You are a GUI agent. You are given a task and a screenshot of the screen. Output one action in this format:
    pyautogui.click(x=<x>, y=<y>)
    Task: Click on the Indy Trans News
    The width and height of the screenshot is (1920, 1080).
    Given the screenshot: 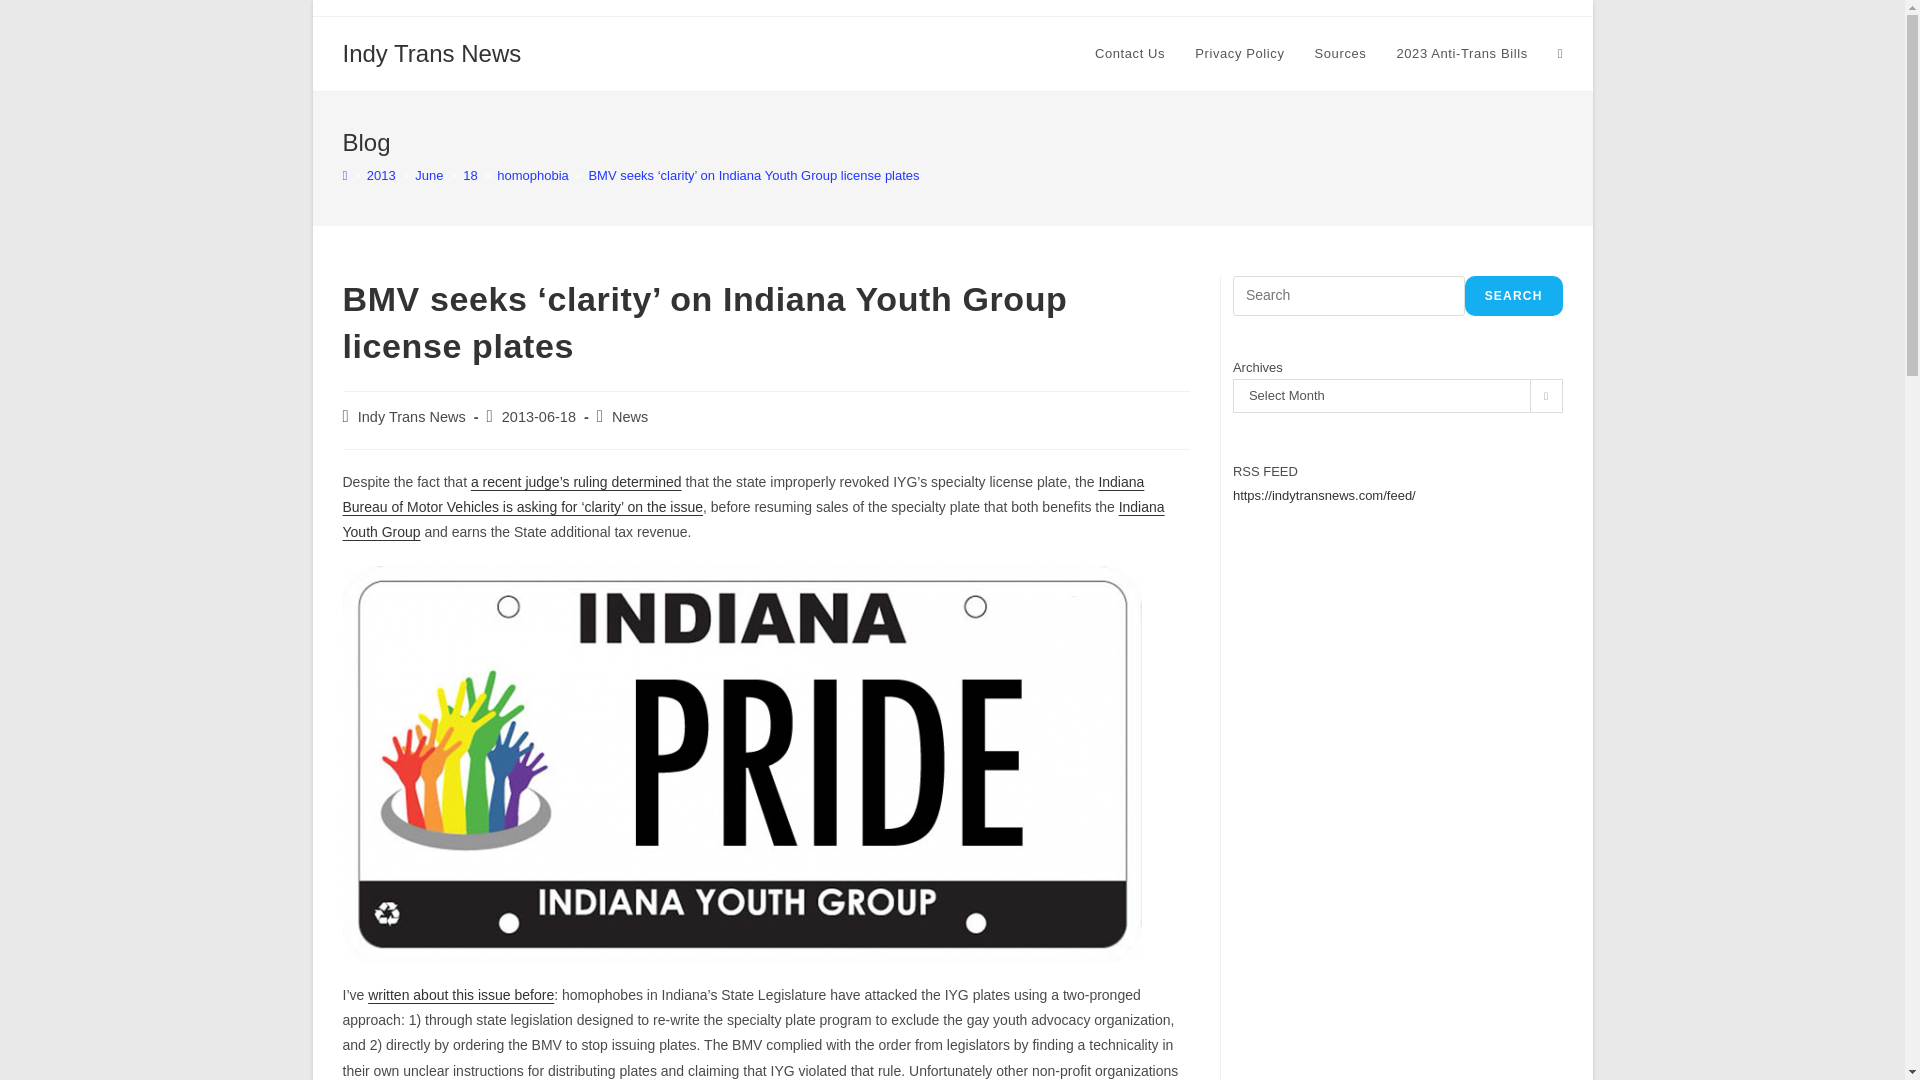 What is the action you would take?
    pyautogui.click(x=412, y=417)
    